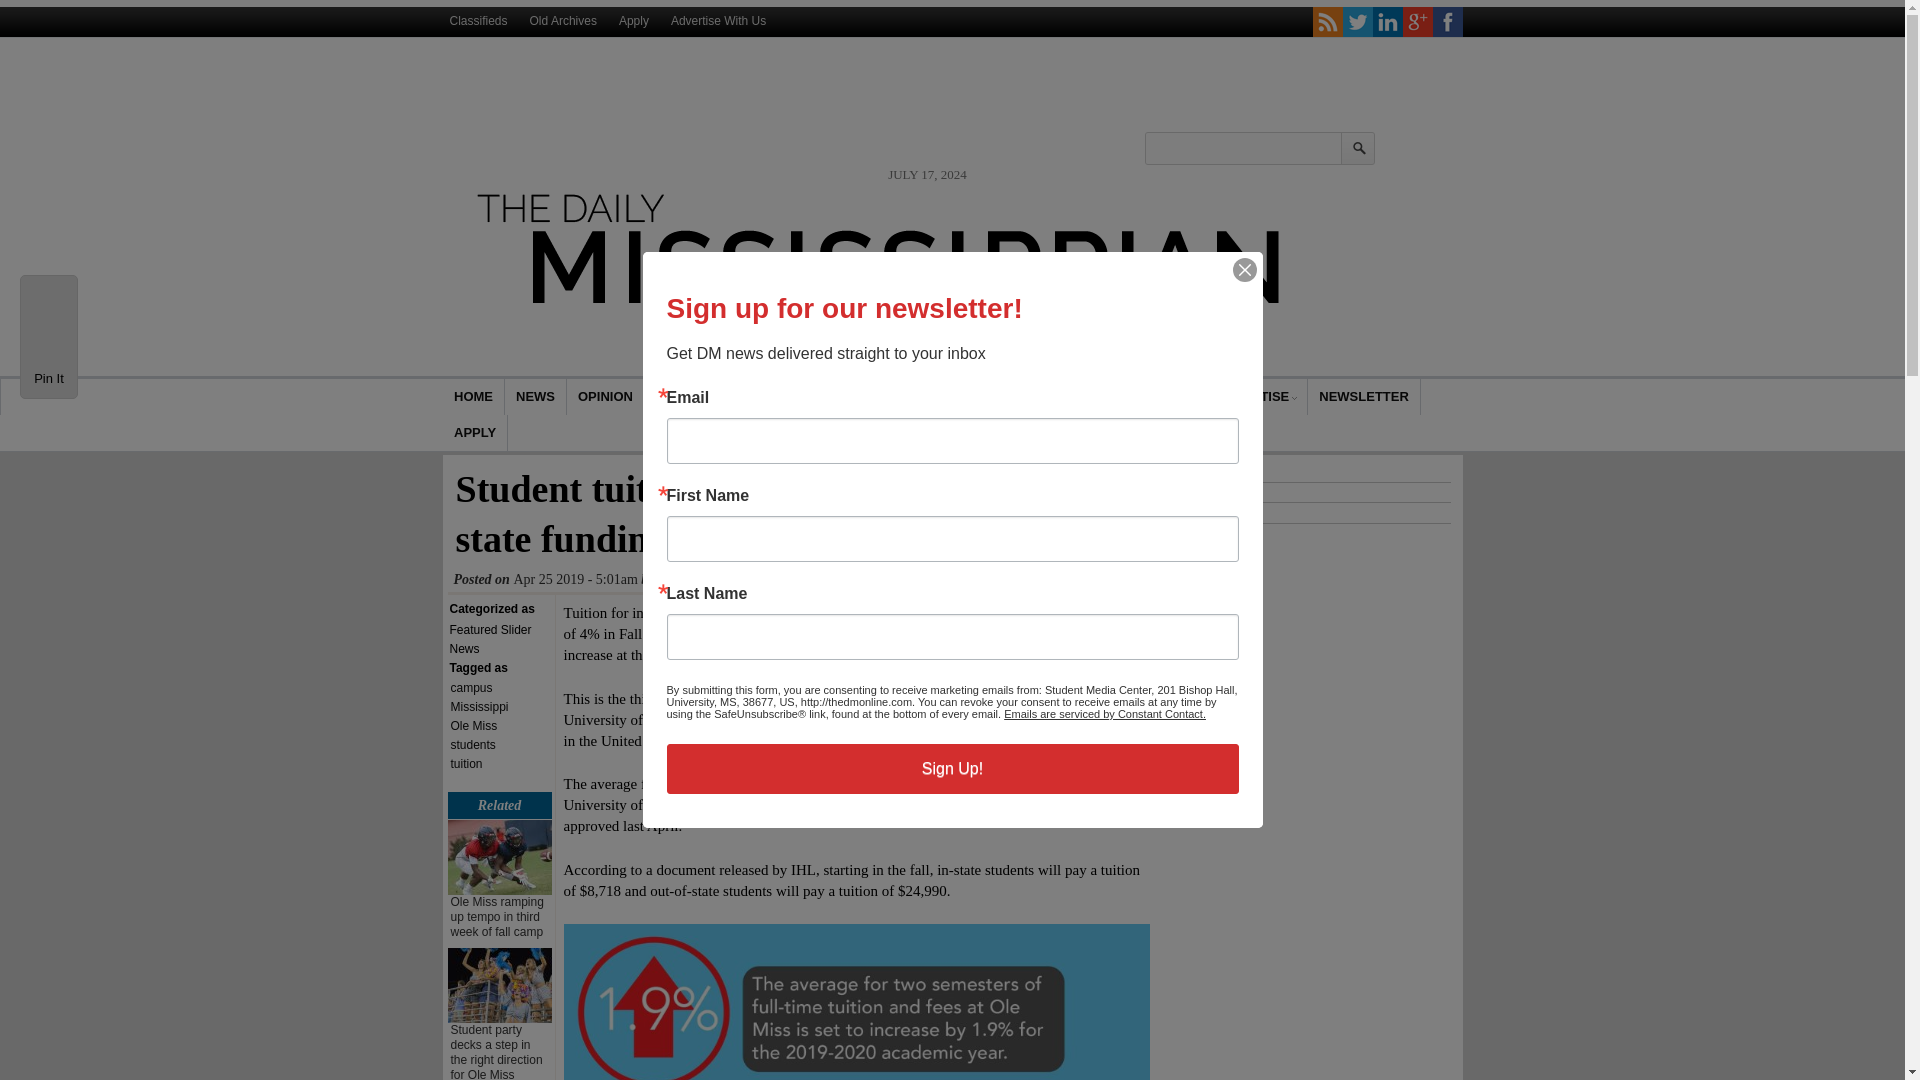 This screenshot has height=1080, width=1920. What do you see at coordinates (698, 580) in the screenshot?
I see `Hadley Hitson` at bounding box center [698, 580].